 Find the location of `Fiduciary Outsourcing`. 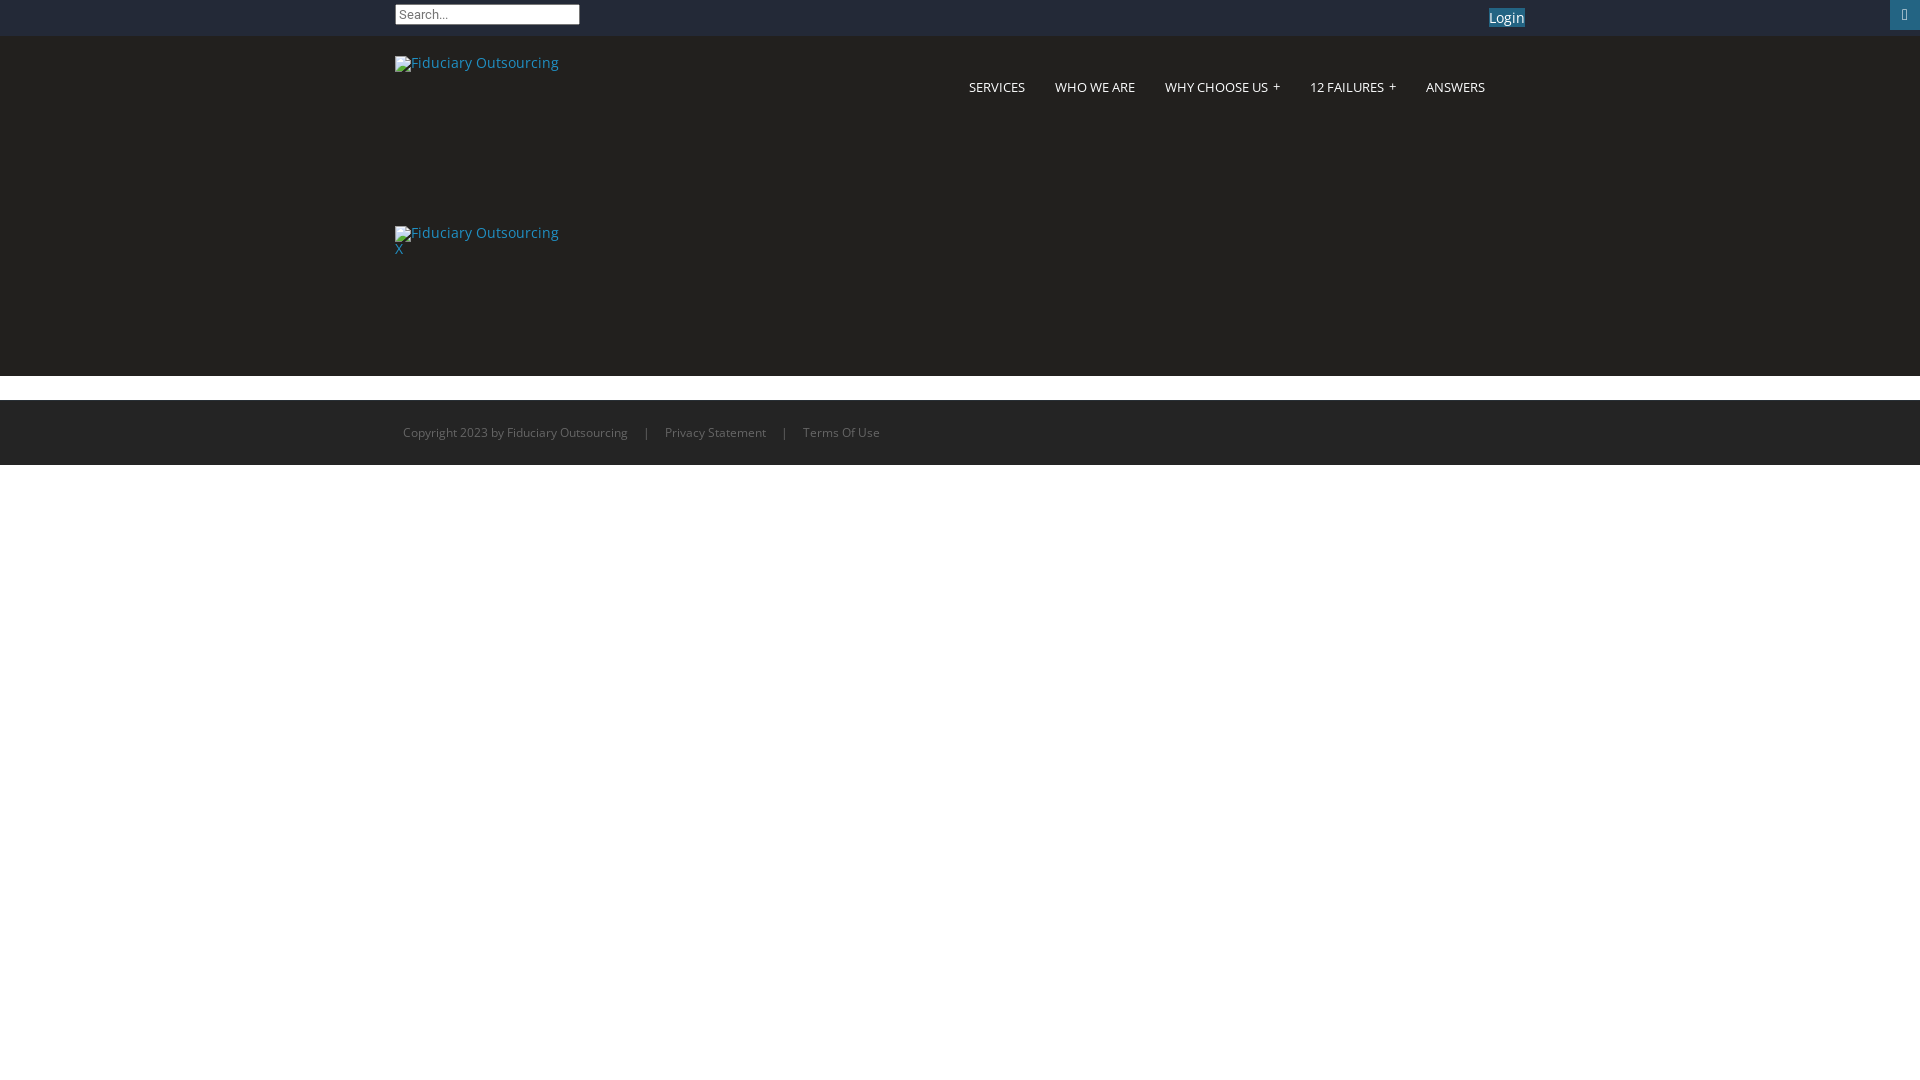

Fiduciary Outsourcing is located at coordinates (477, 232).